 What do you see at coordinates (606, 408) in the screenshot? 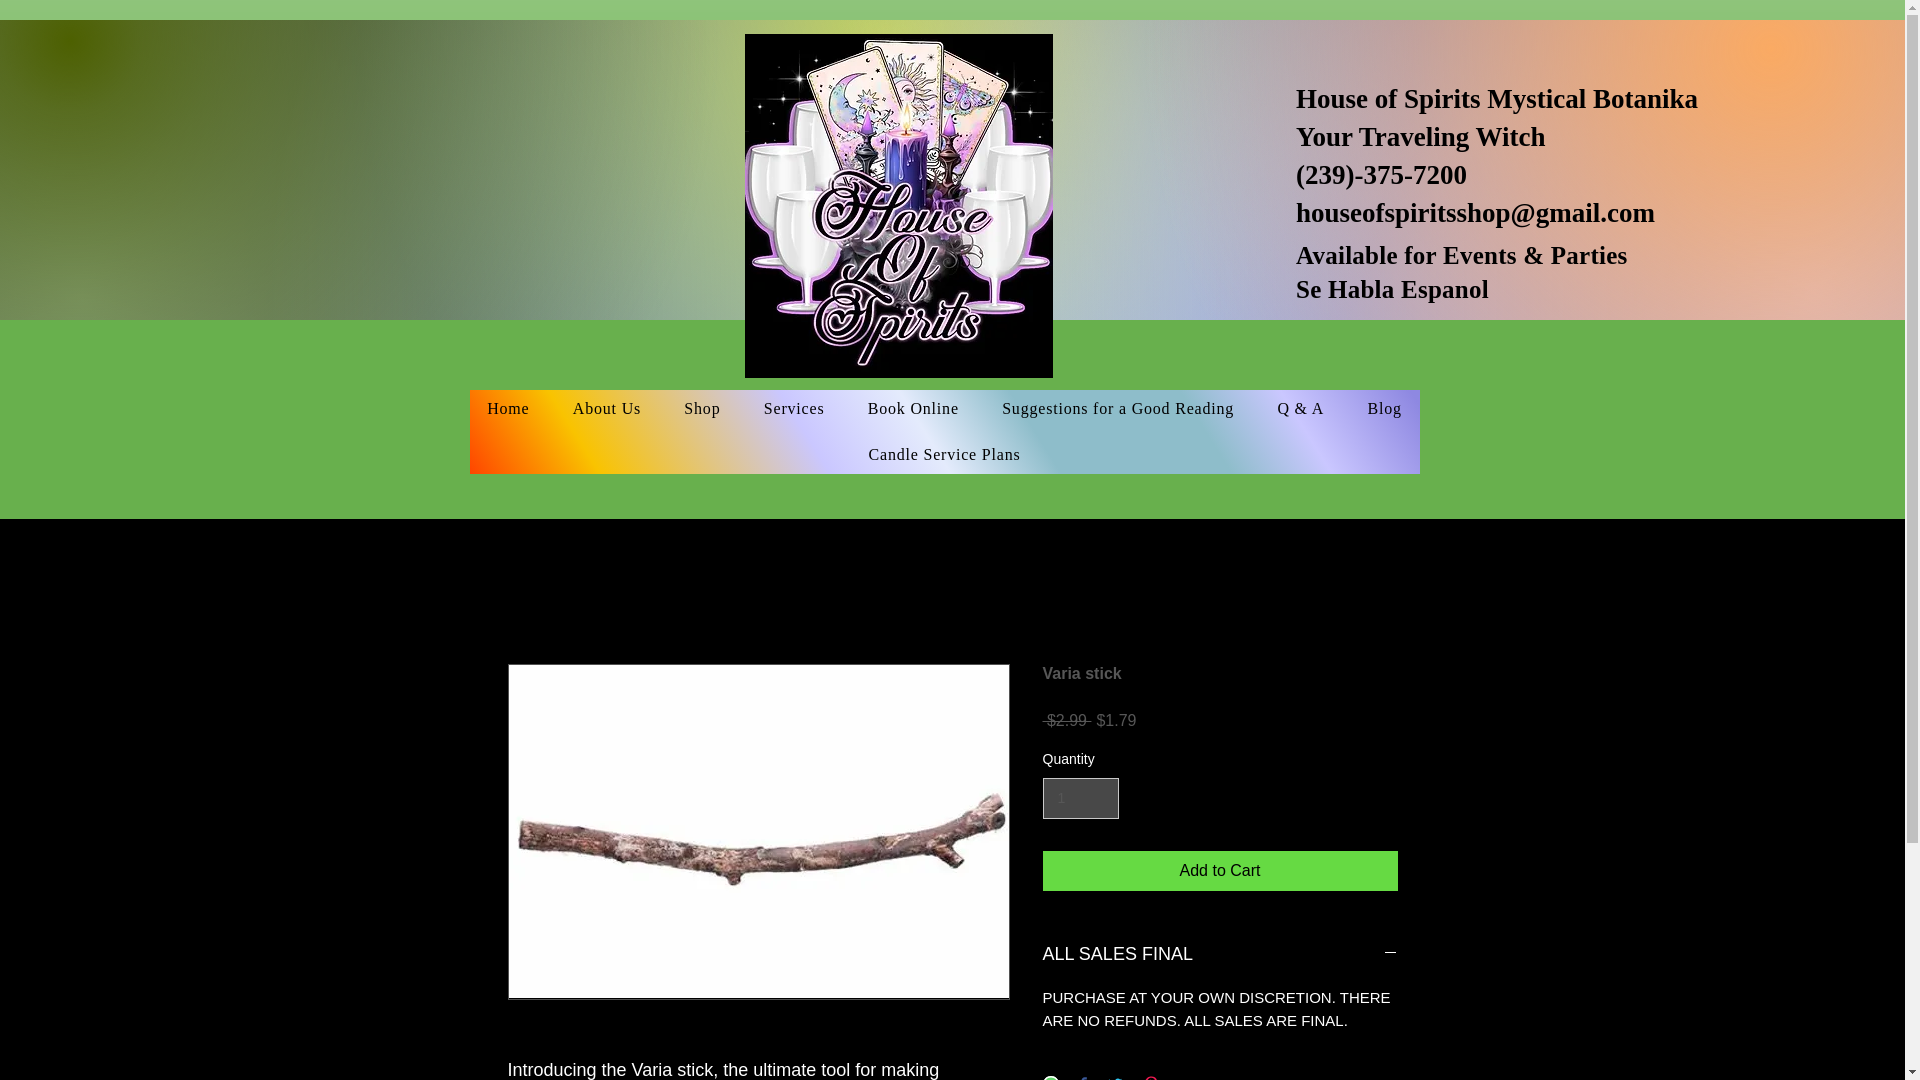
I see `About Us` at bounding box center [606, 408].